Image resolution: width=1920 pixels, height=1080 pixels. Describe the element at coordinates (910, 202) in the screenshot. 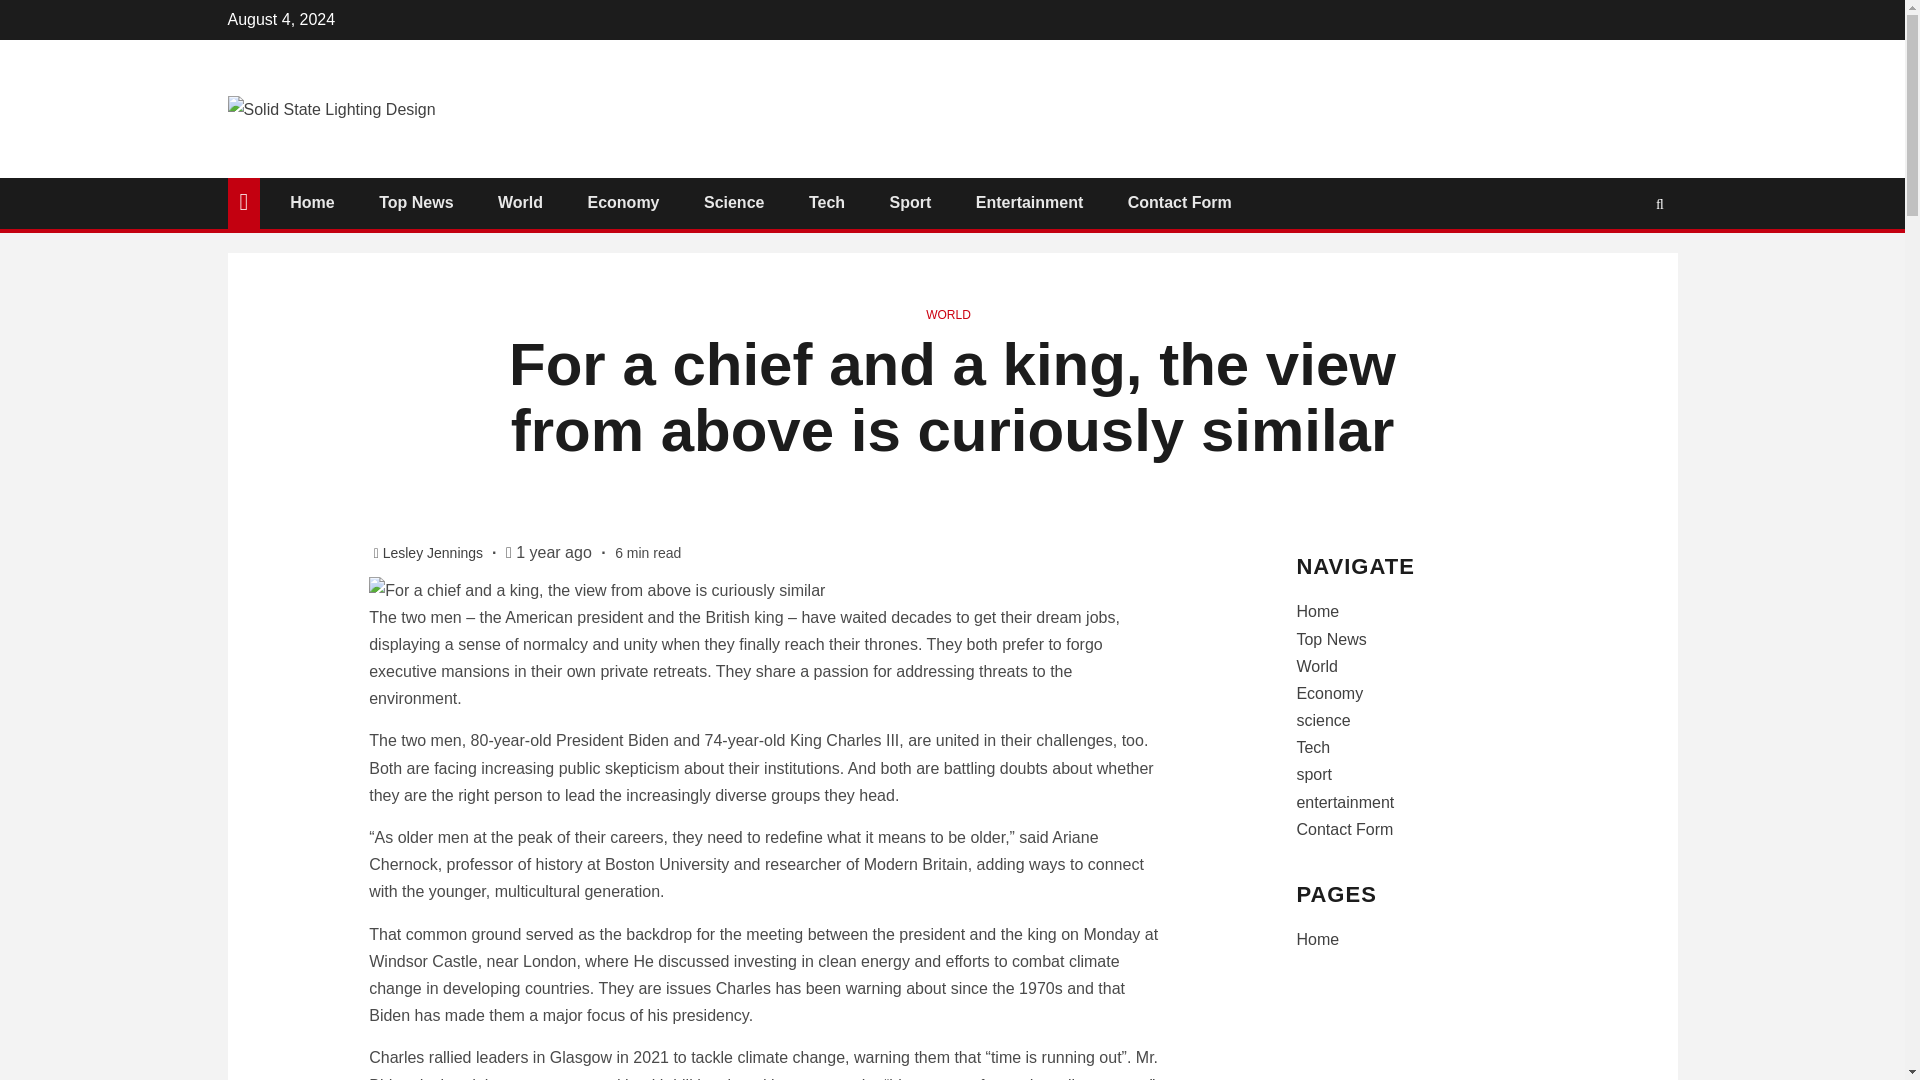

I see `Sport` at that location.